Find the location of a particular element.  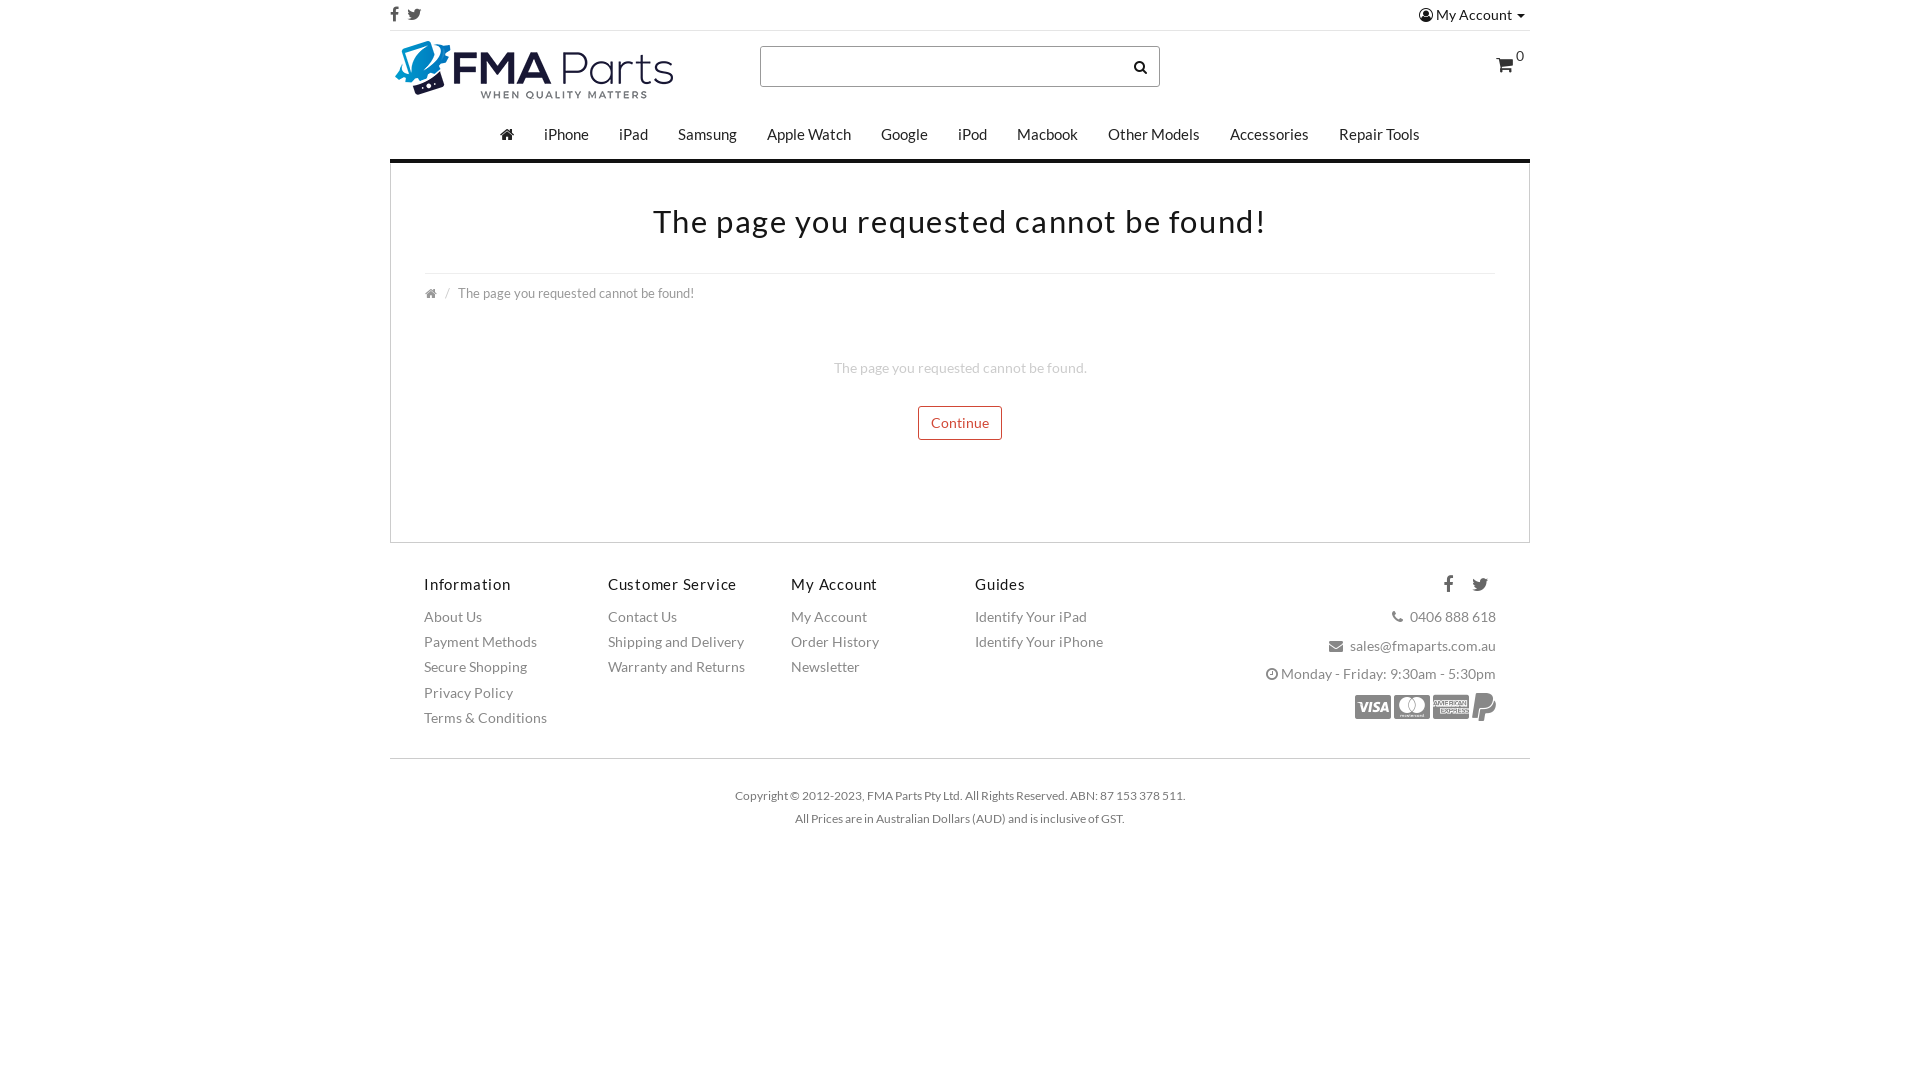

iPad is located at coordinates (634, 134).